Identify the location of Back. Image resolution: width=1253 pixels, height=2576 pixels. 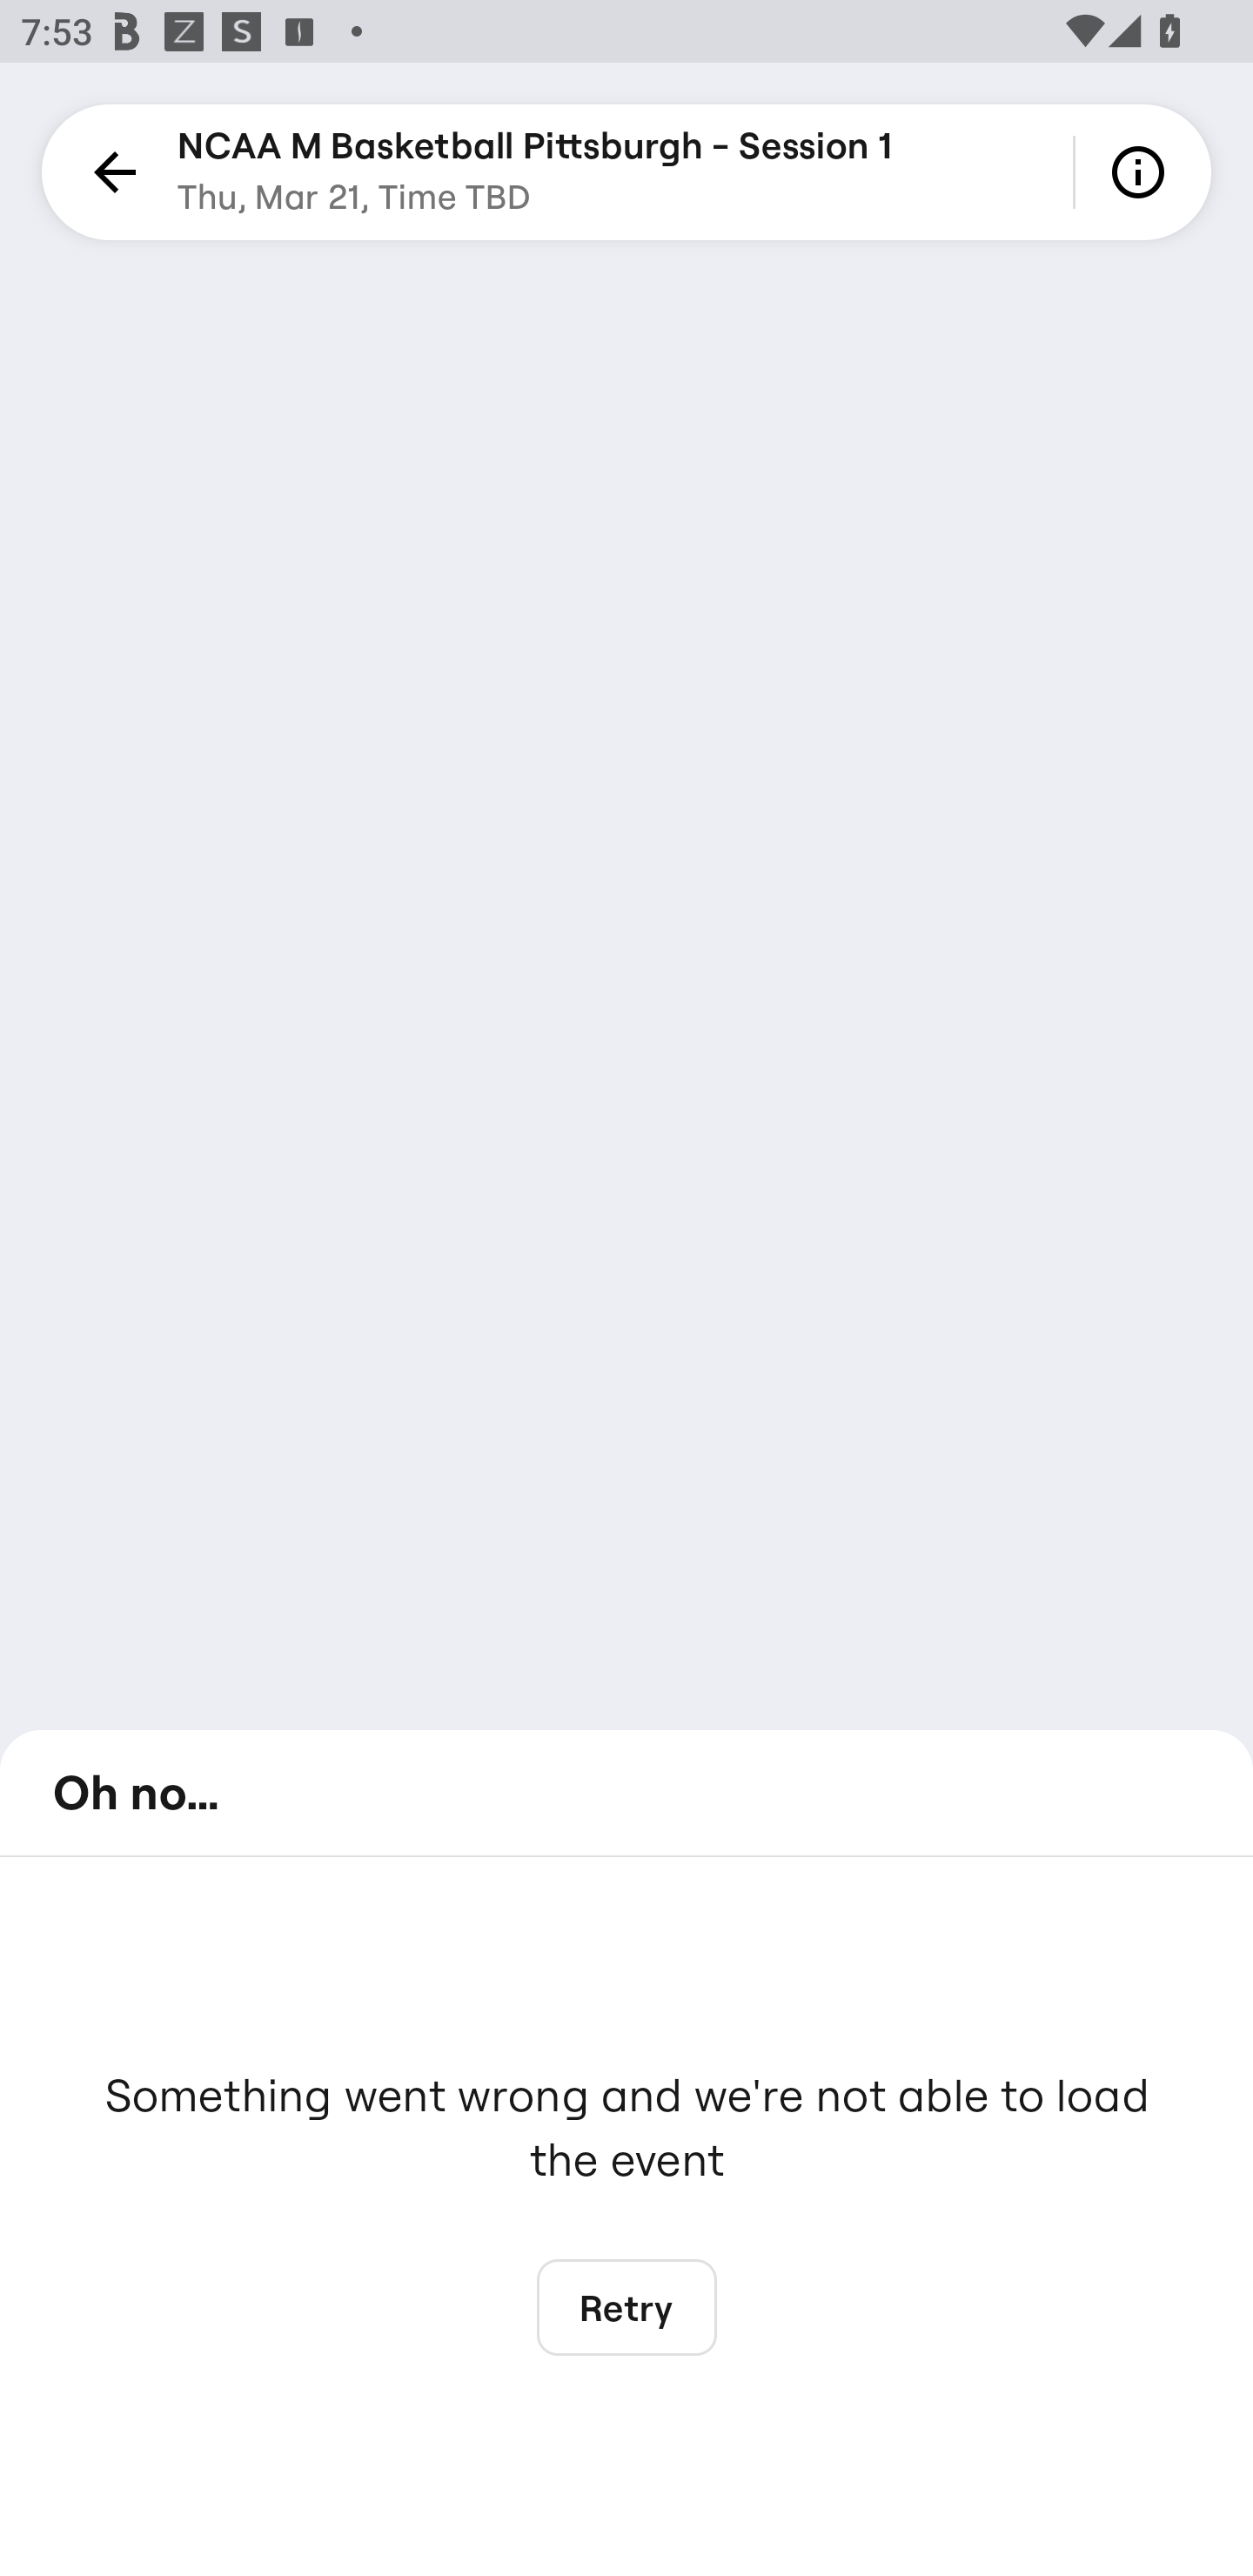
(110, 172).